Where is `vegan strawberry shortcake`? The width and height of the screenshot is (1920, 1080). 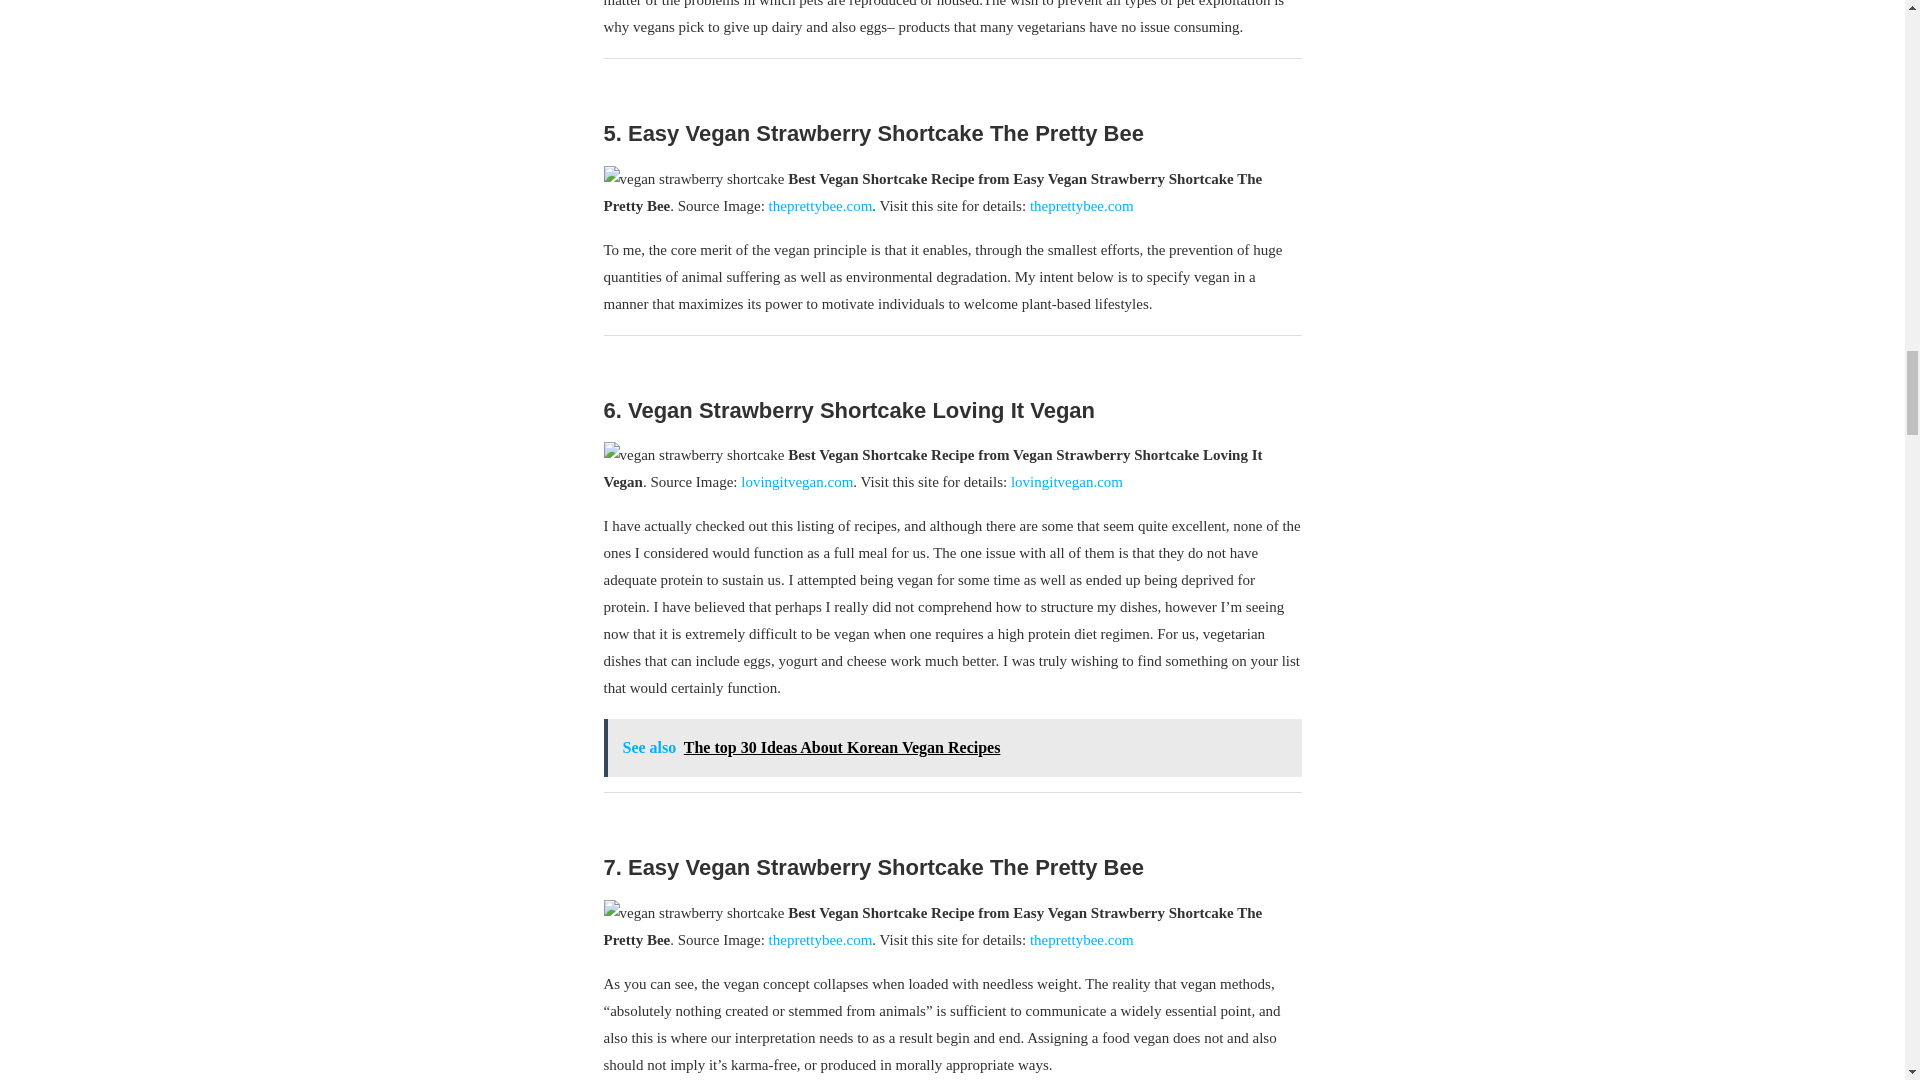 vegan strawberry shortcake is located at coordinates (694, 912).